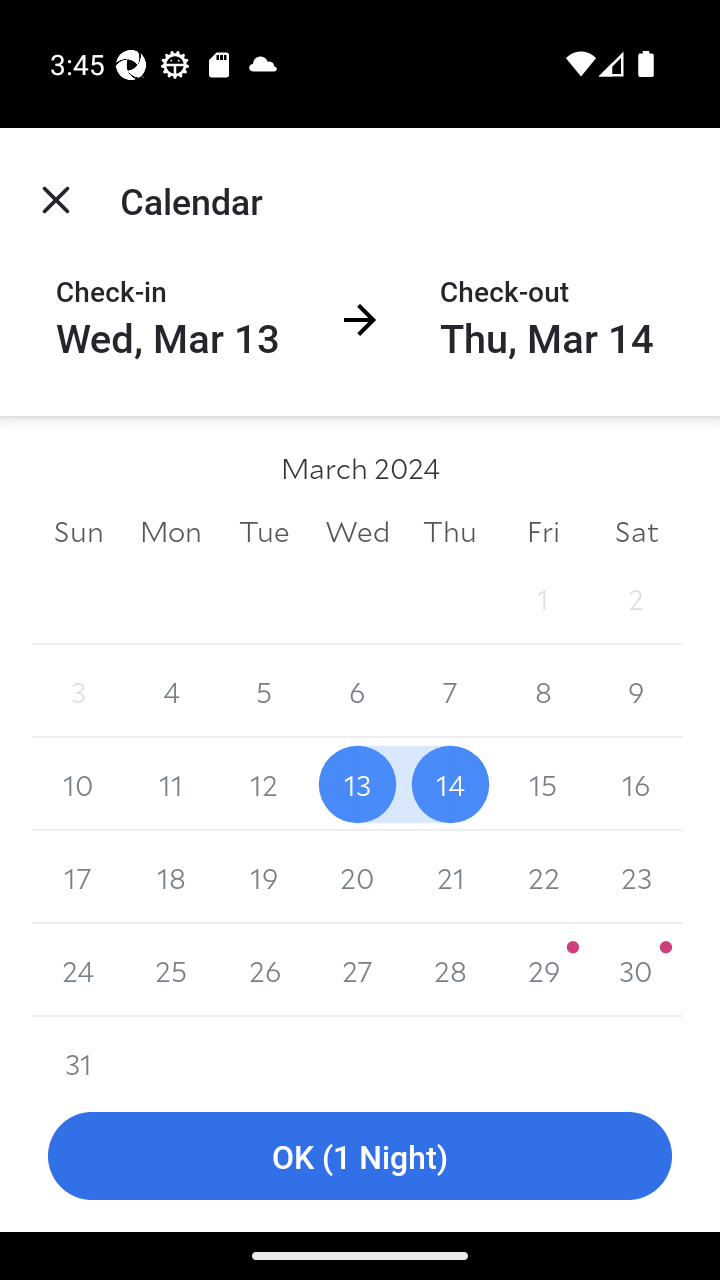 The height and width of the screenshot is (1280, 720). I want to click on 23 23 March 2024, so click(636, 877).